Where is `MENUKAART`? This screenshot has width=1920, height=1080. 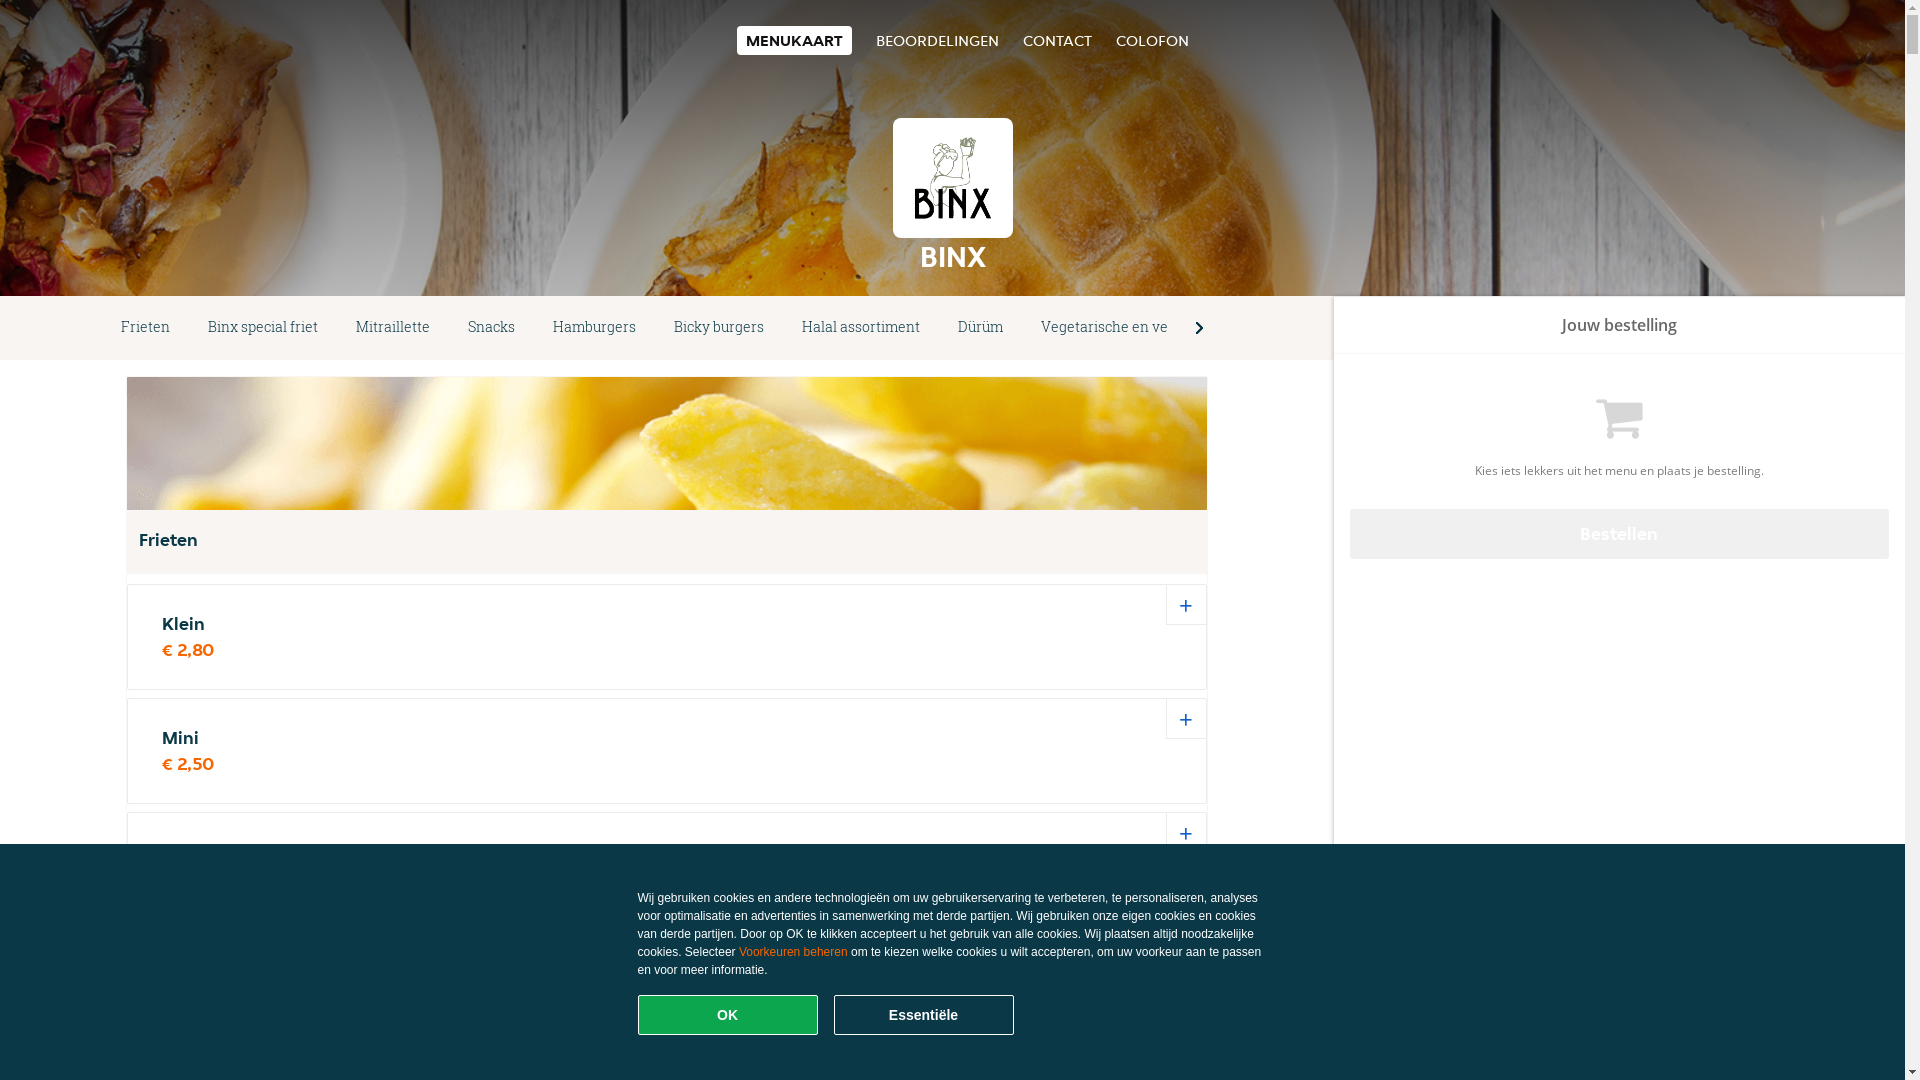 MENUKAART is located at coordinates (794, 40).